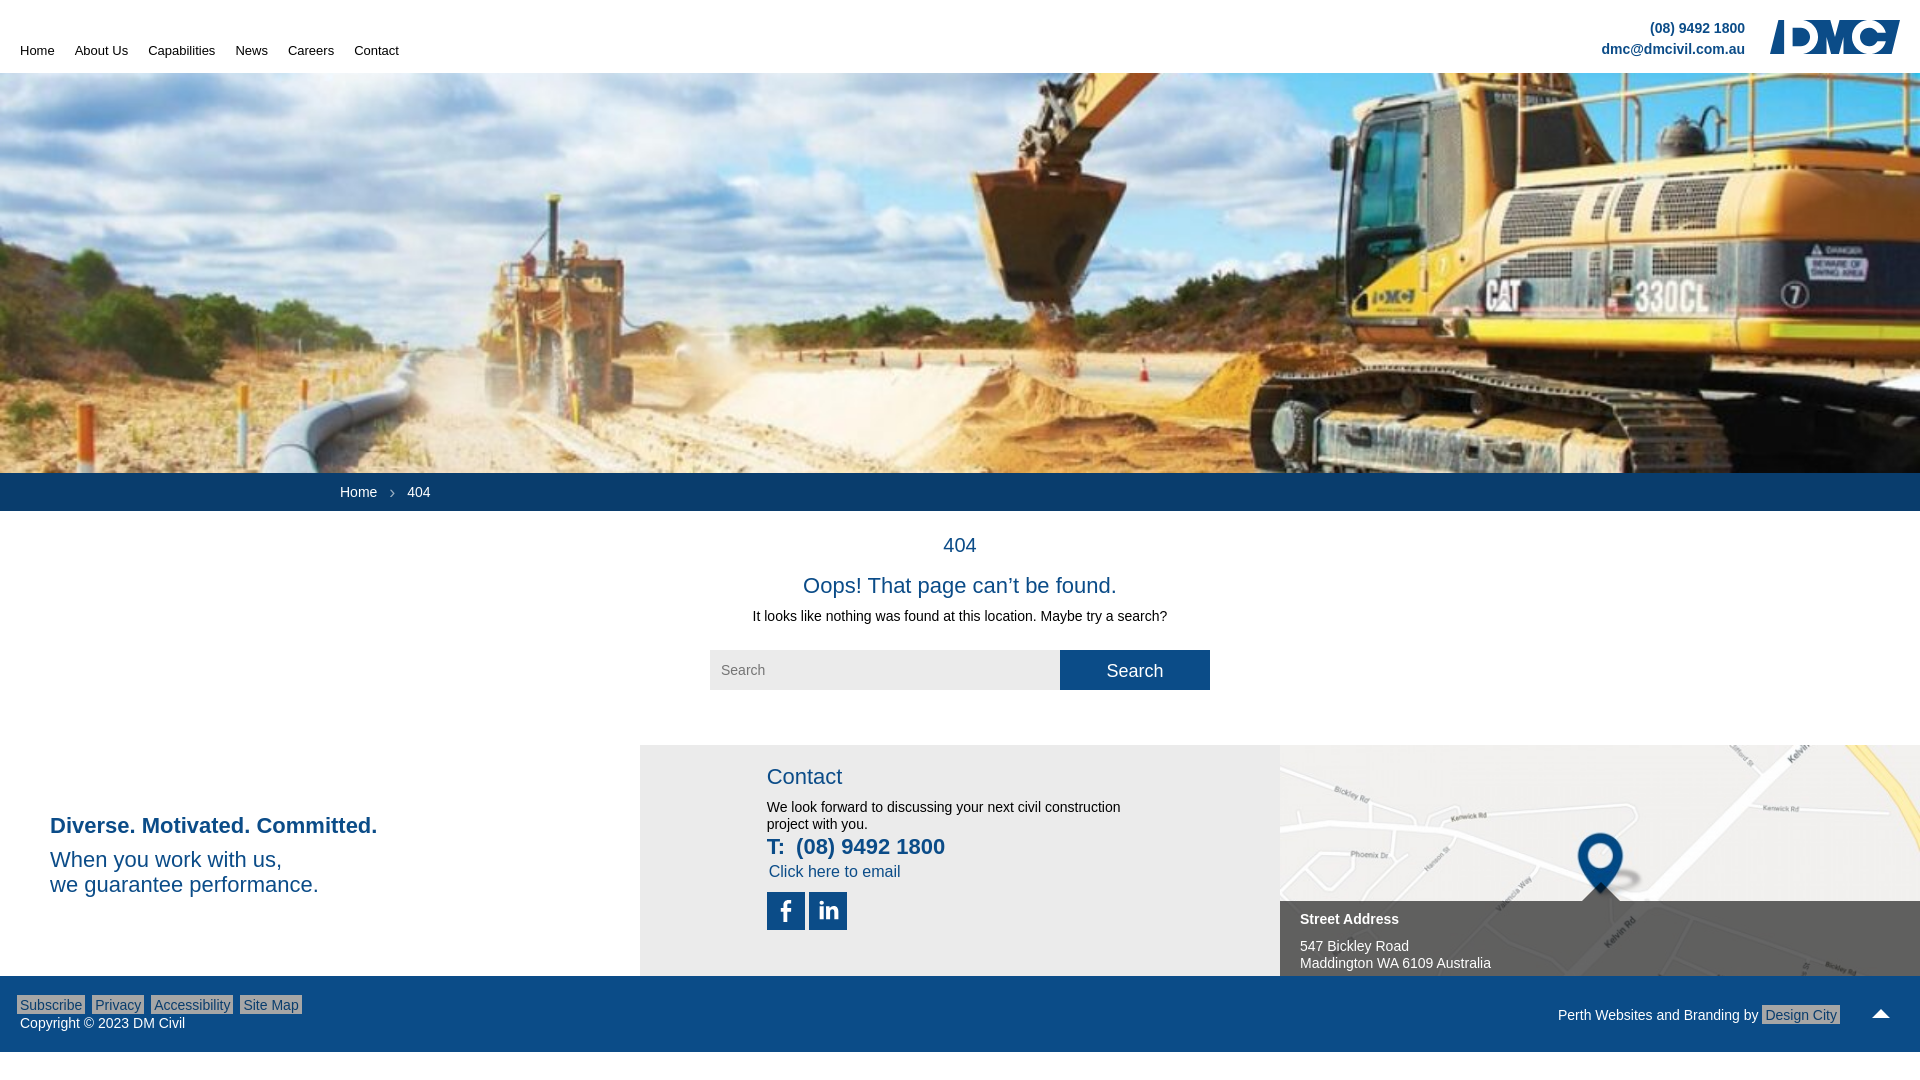  What do you see at coordinates (358, 492) in the screenshot?
I see `Home` at bounding box center [358, 492].